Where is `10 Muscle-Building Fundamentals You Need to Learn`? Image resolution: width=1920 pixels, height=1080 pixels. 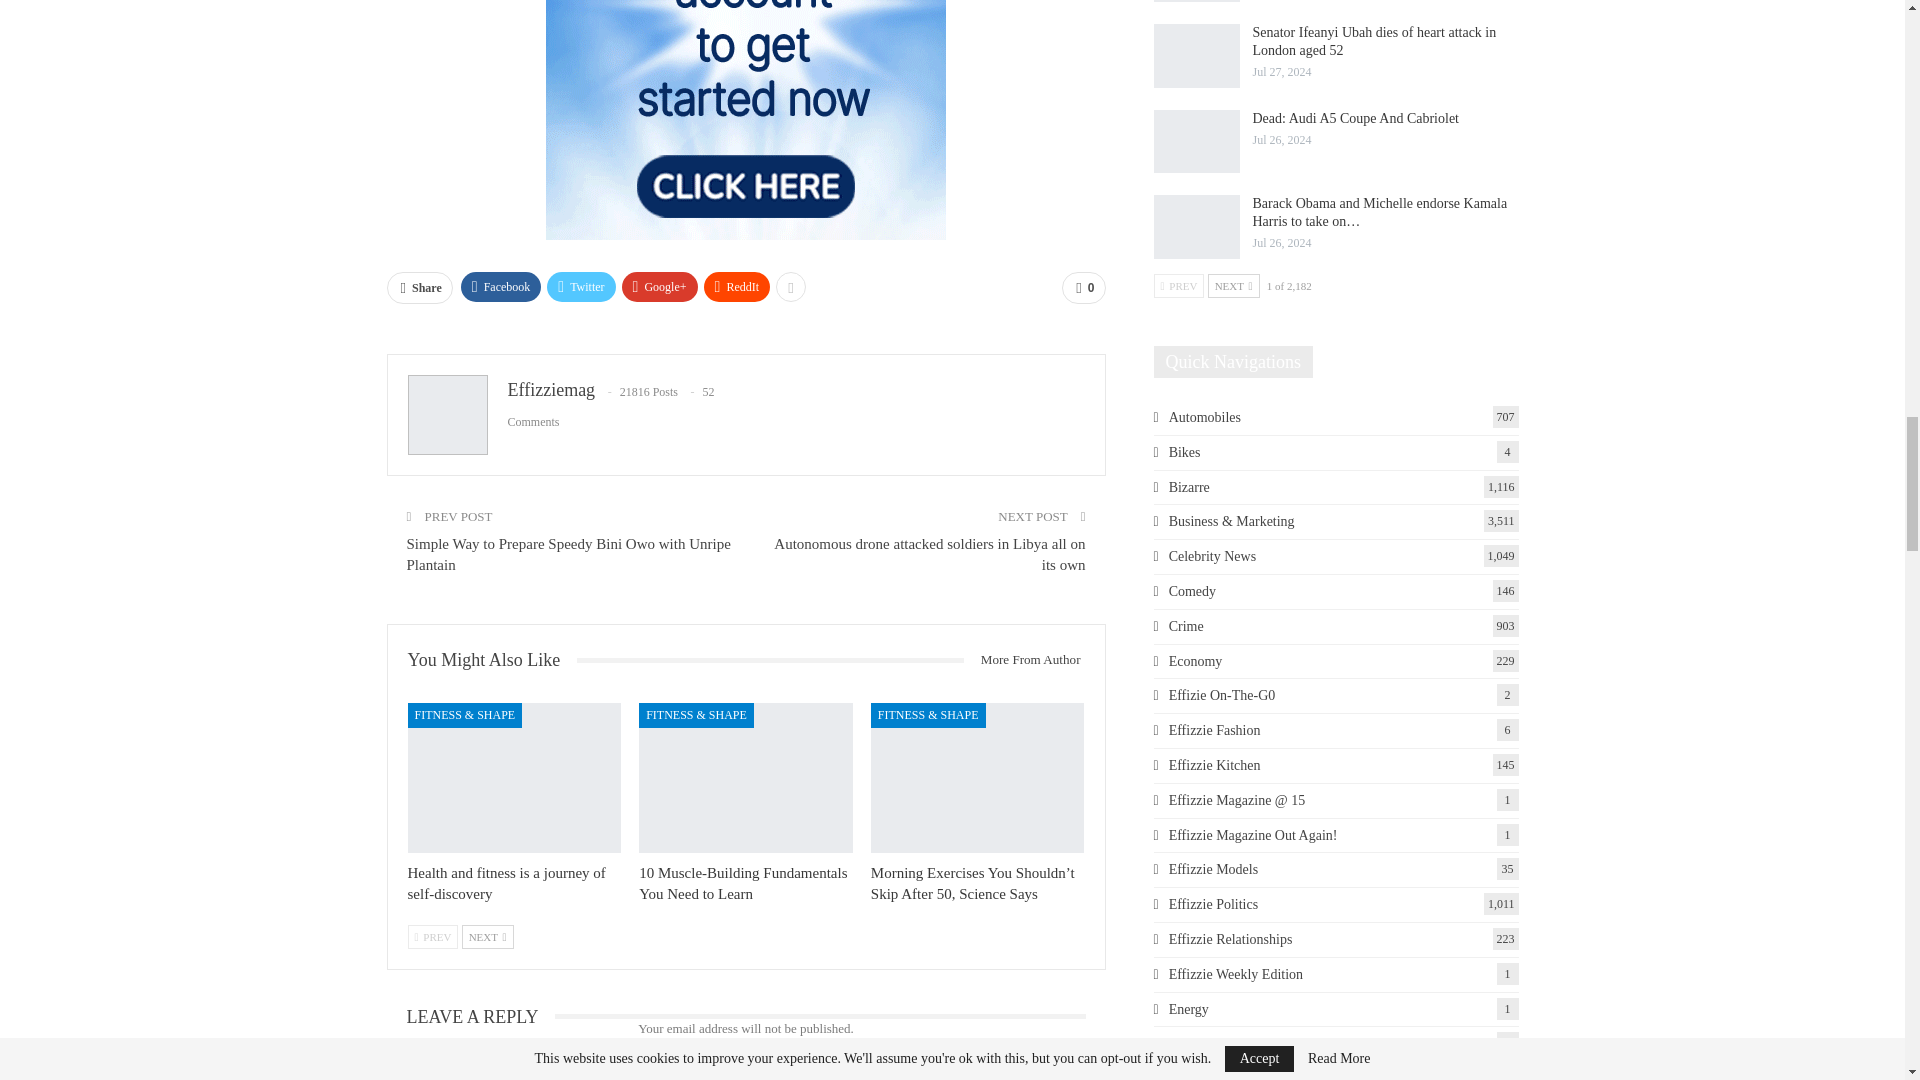
10 Muscle-Building Fundamentals You Need to Learn is located at coordinates (746, 778).